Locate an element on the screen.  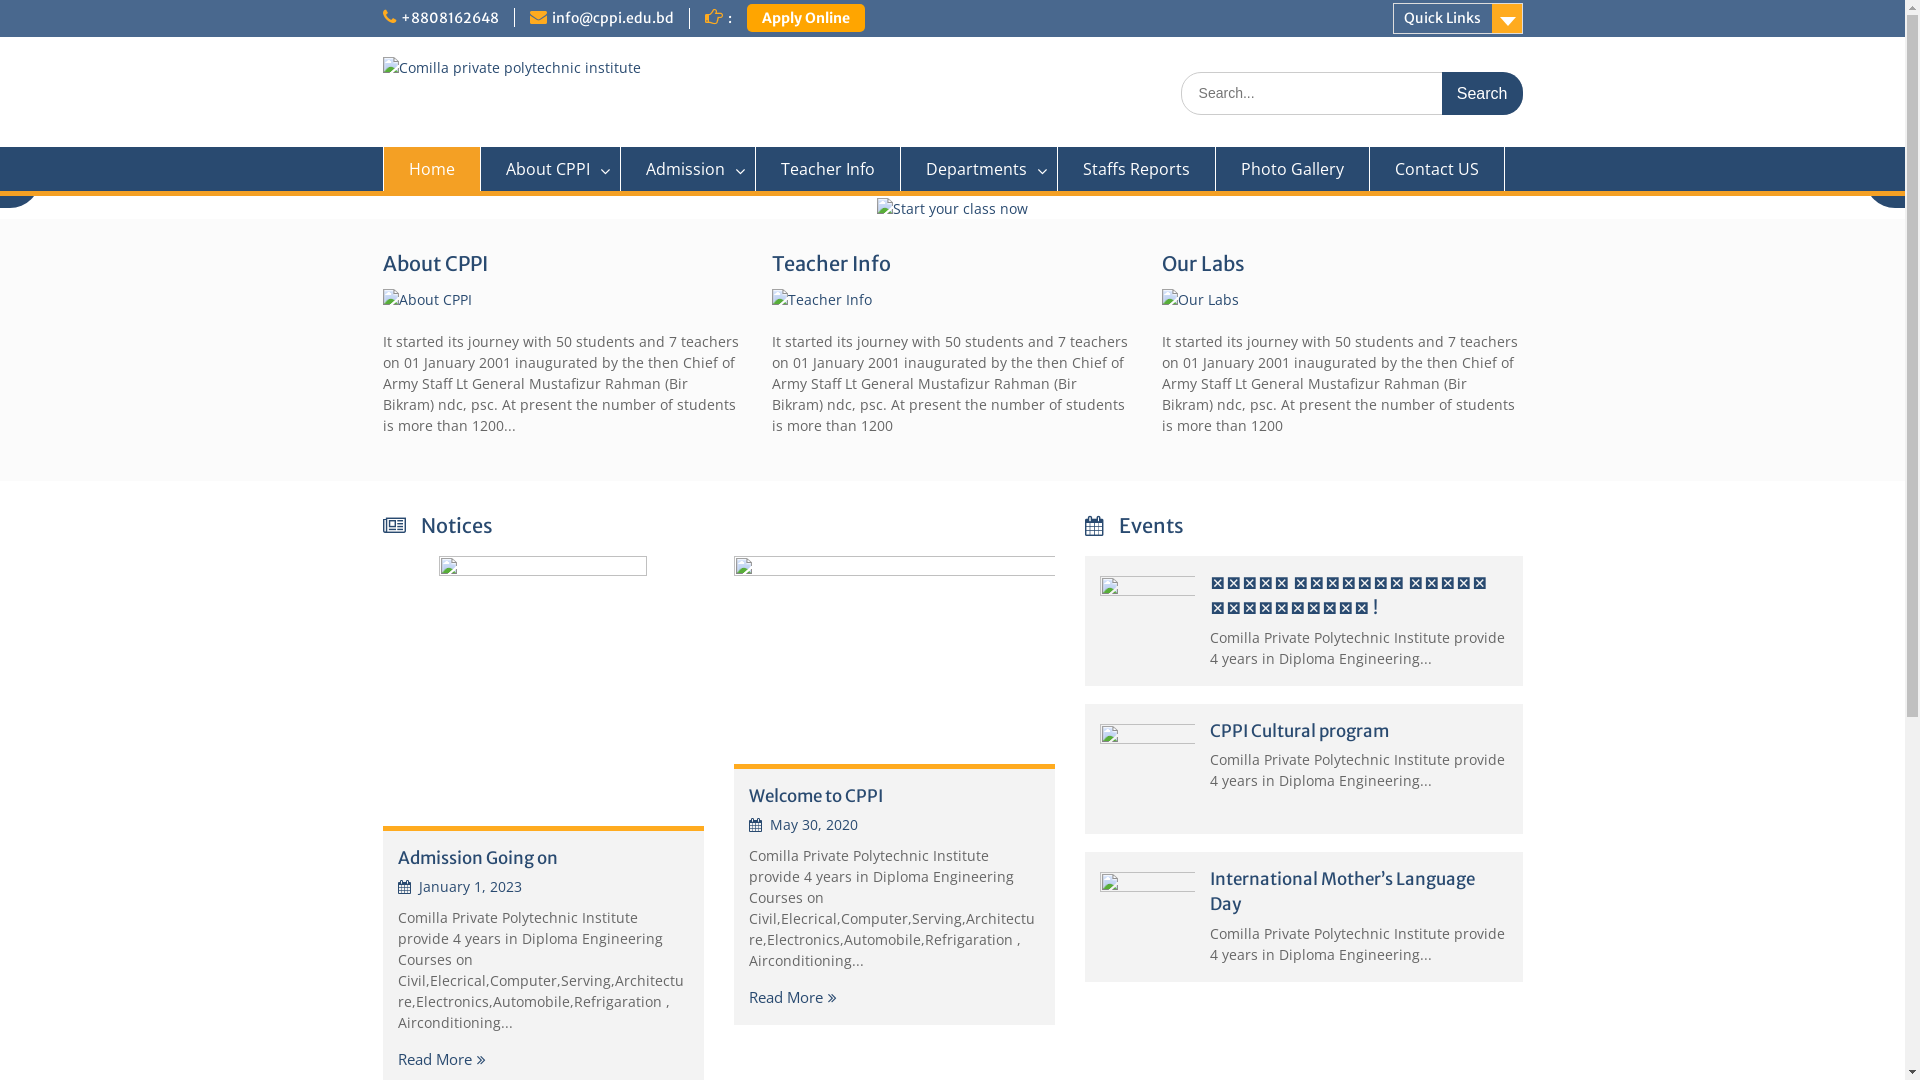
Welcome to CPPI is located at coordinates (815, 795).